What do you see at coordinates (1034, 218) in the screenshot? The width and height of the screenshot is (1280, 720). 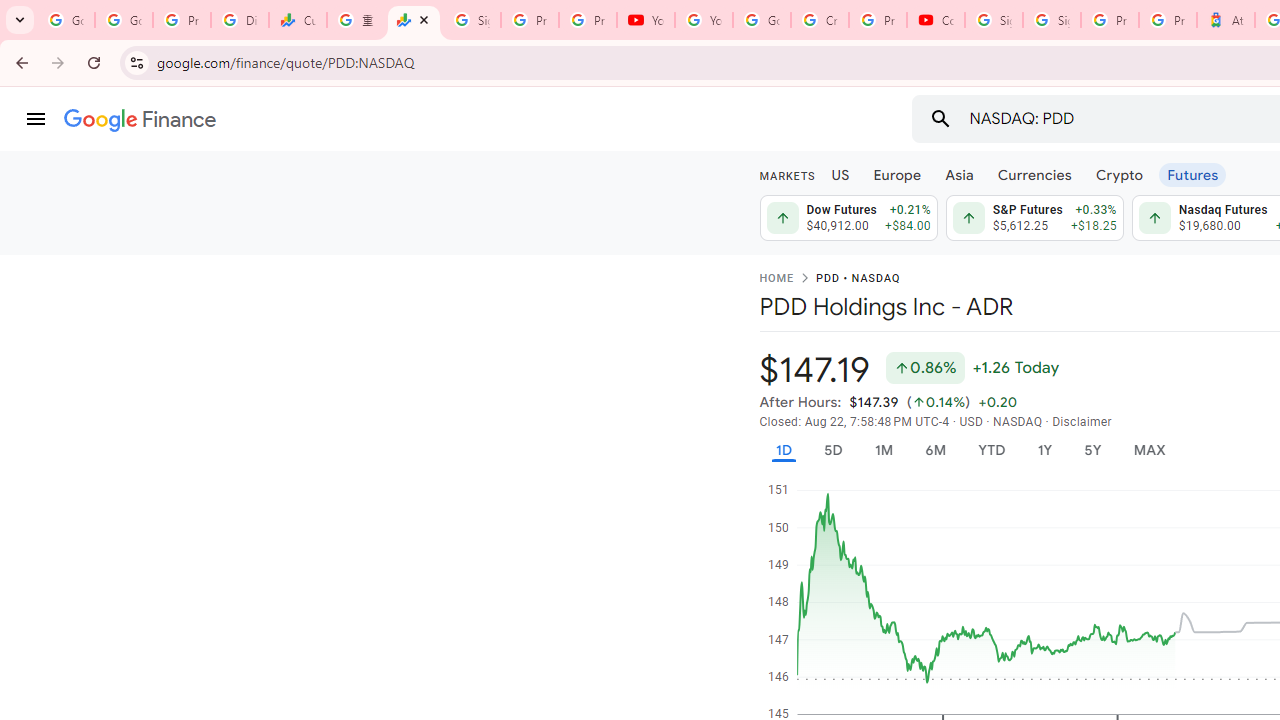 I see `S&P Futures $5,612.25 Up by 0.34% +$18.25` at bounding box center [1034, 218].